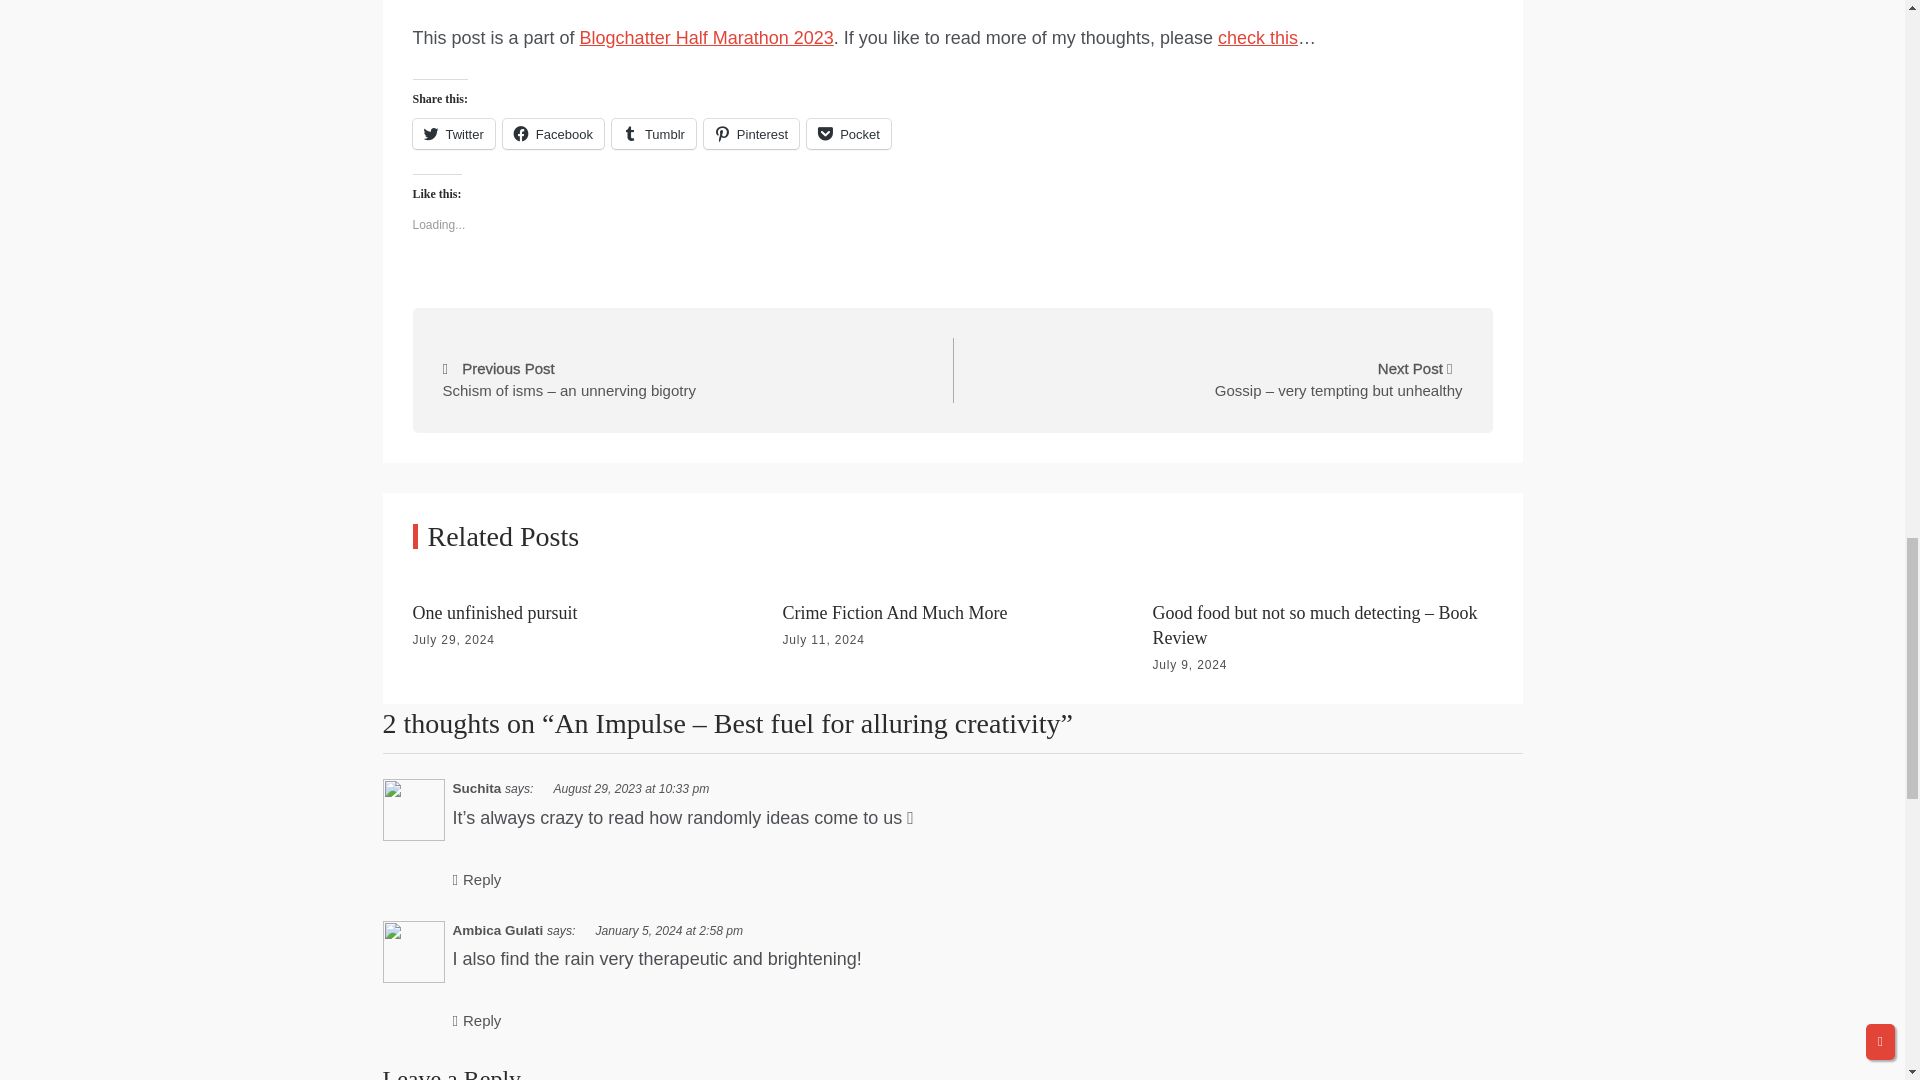 Image resolution: width=1920 pixels, height=1080 pixels. Describe the element at coordinates (848, 134) in the screenshot. I see `Click to share on Pocket` at that location.